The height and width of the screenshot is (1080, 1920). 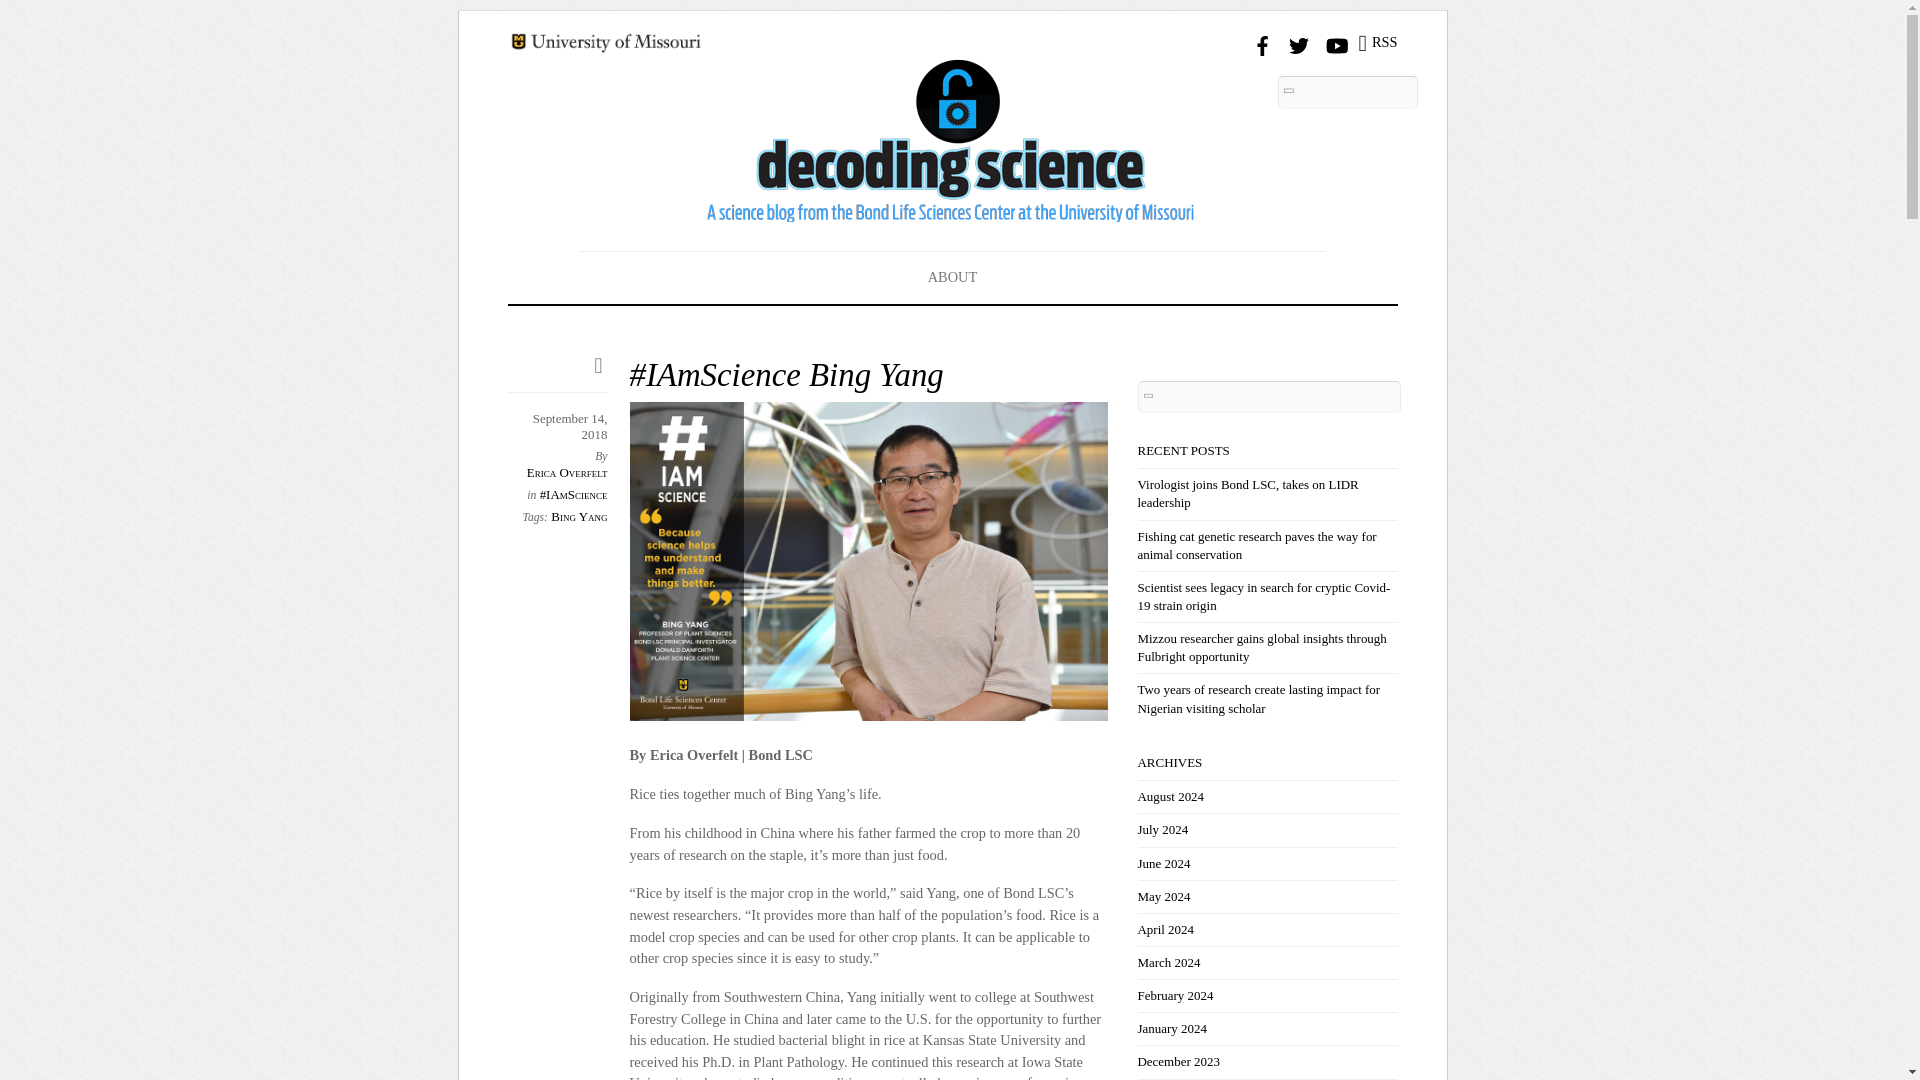 I want to click on Decoding Science, so click(x=952, y=202).